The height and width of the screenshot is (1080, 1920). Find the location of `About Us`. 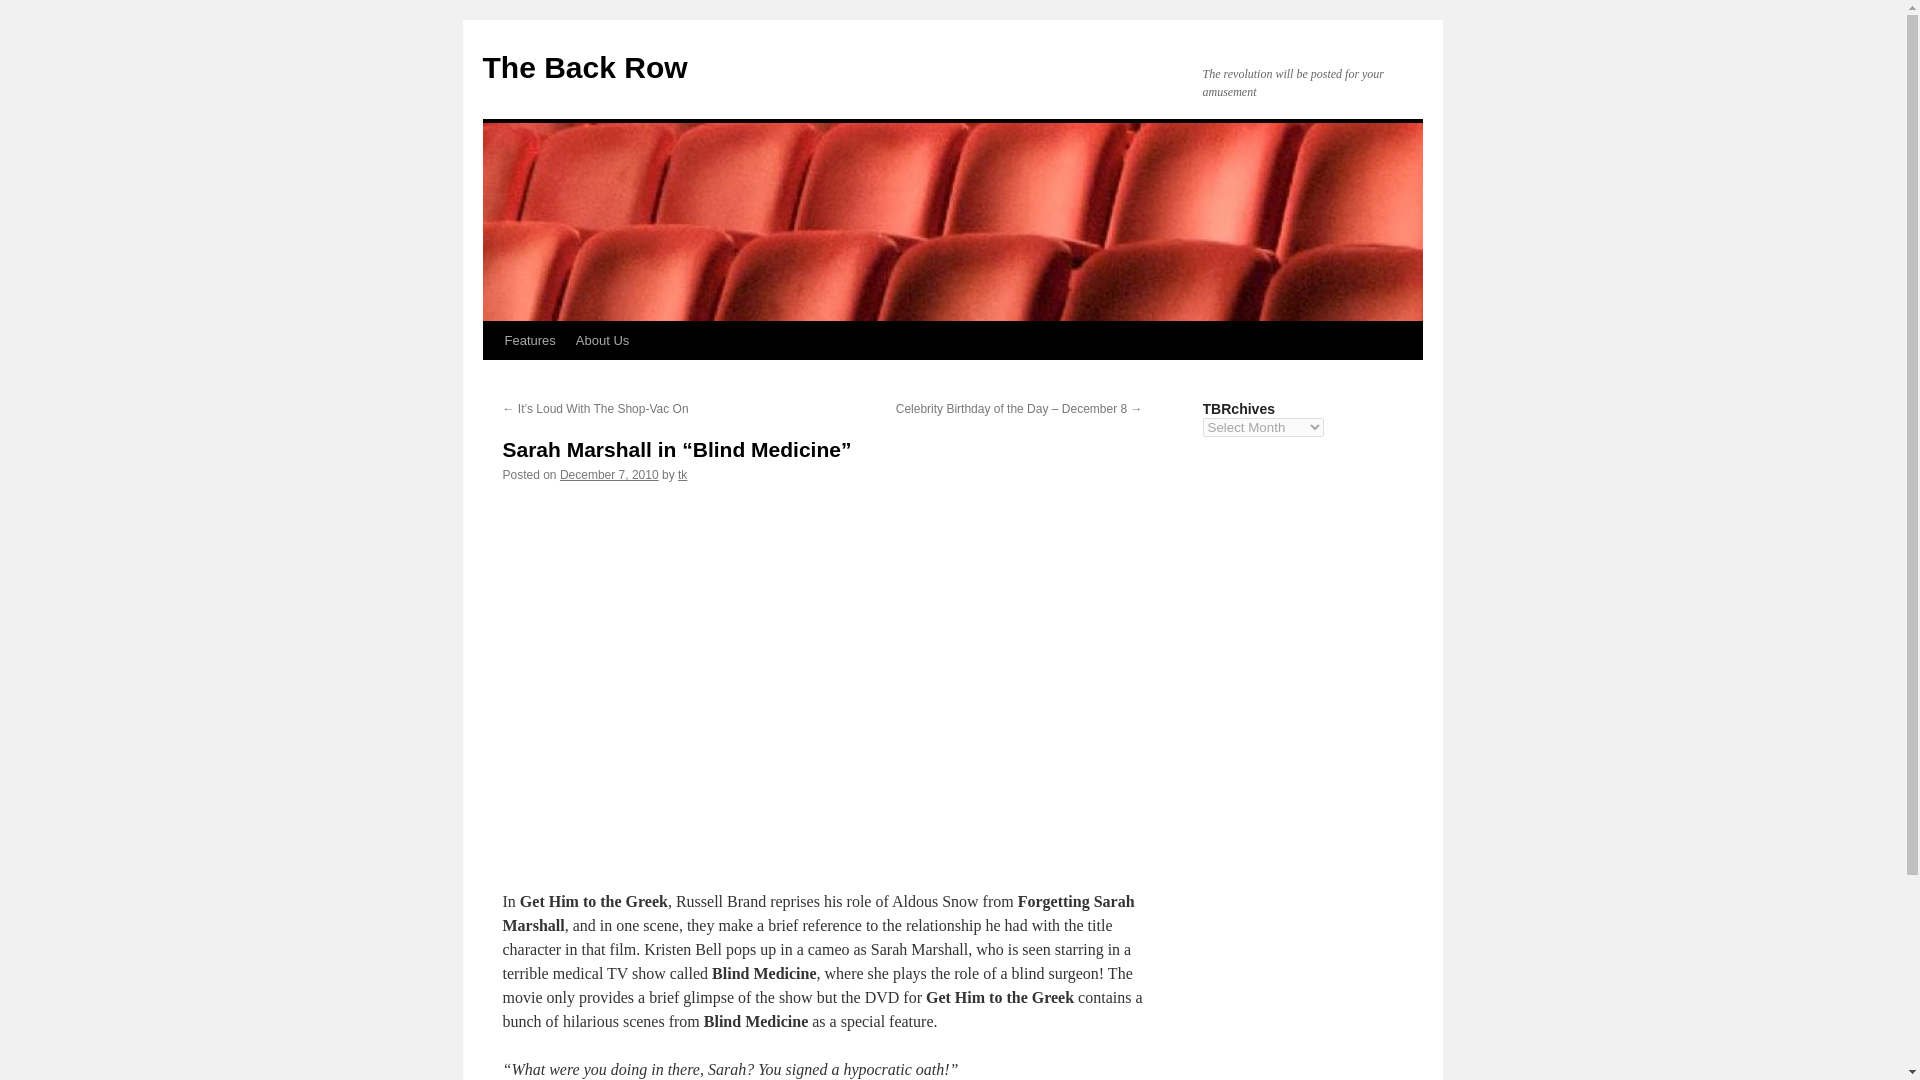

About Us is located at coordinates (602, 340).